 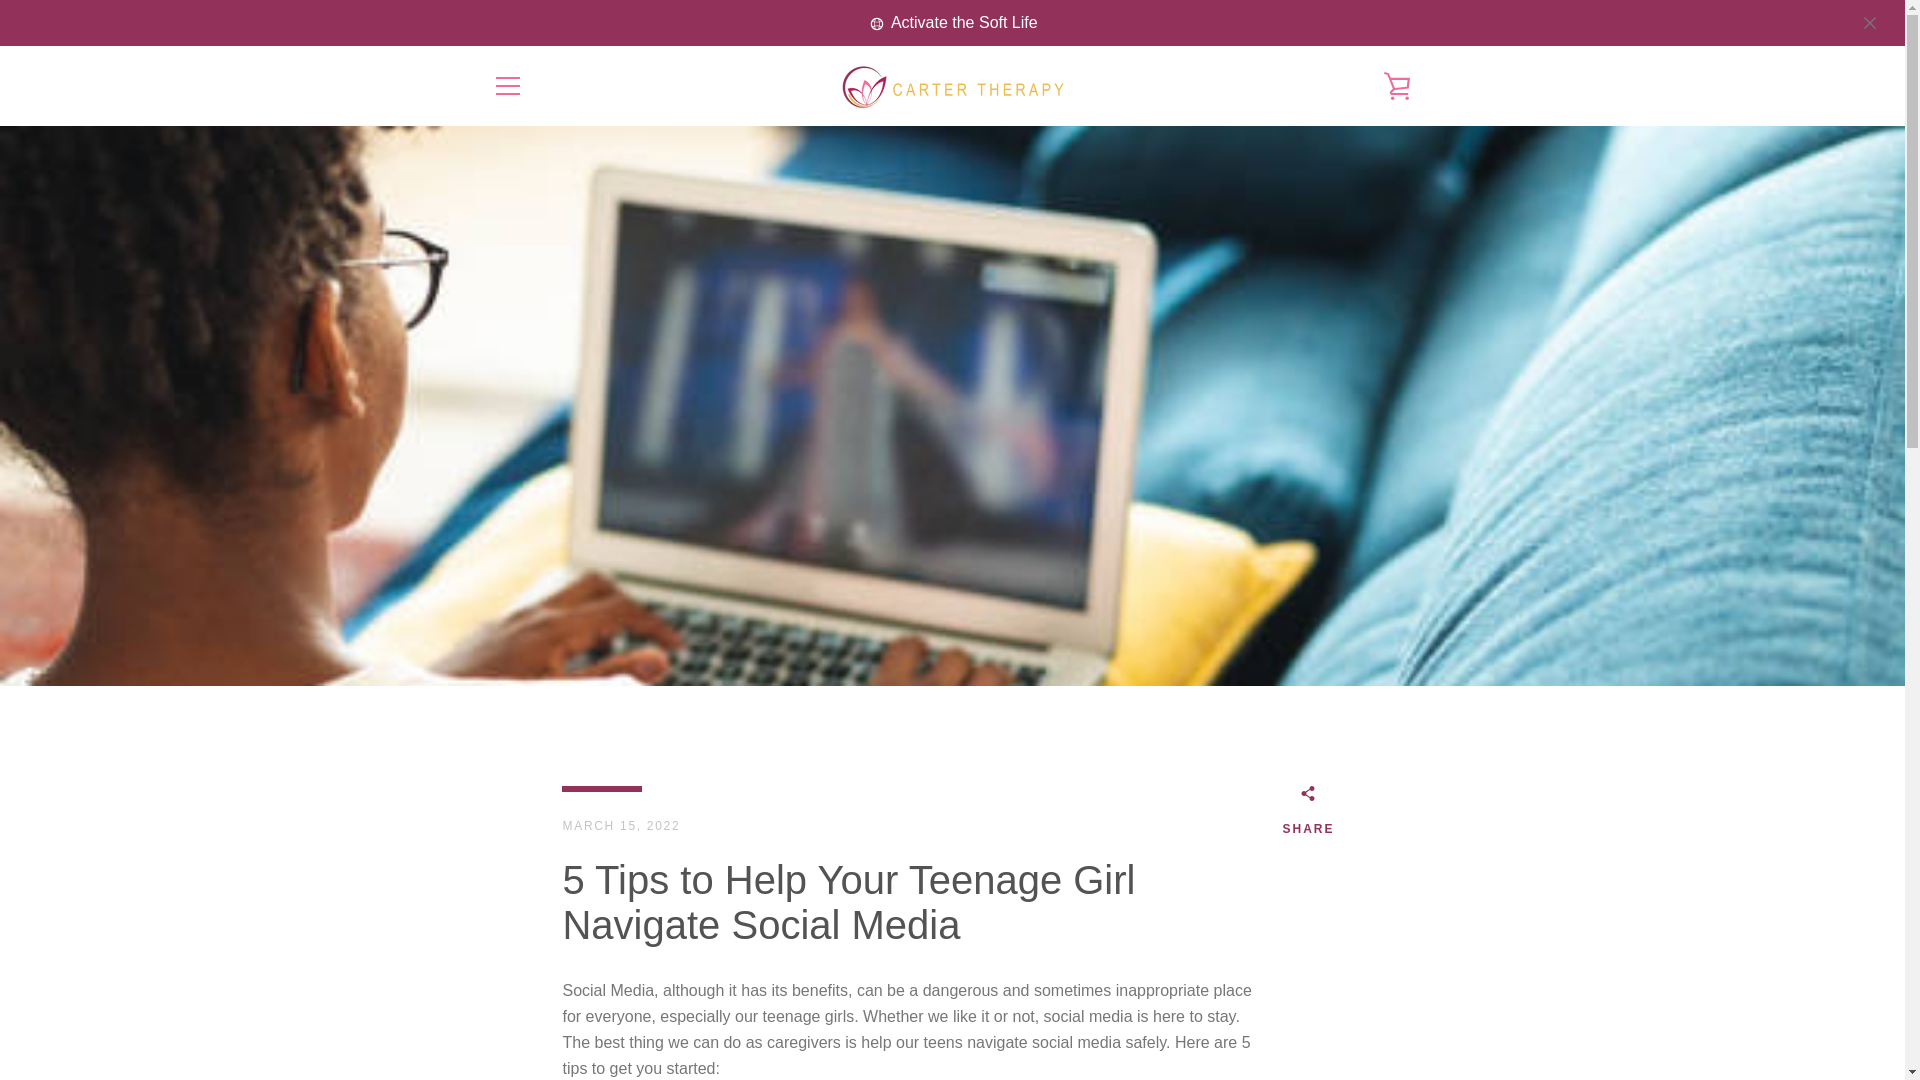 What do you see at coordinates (506, 86) in the screenshot?
I see `MENU` at bounding box center [506, 86].